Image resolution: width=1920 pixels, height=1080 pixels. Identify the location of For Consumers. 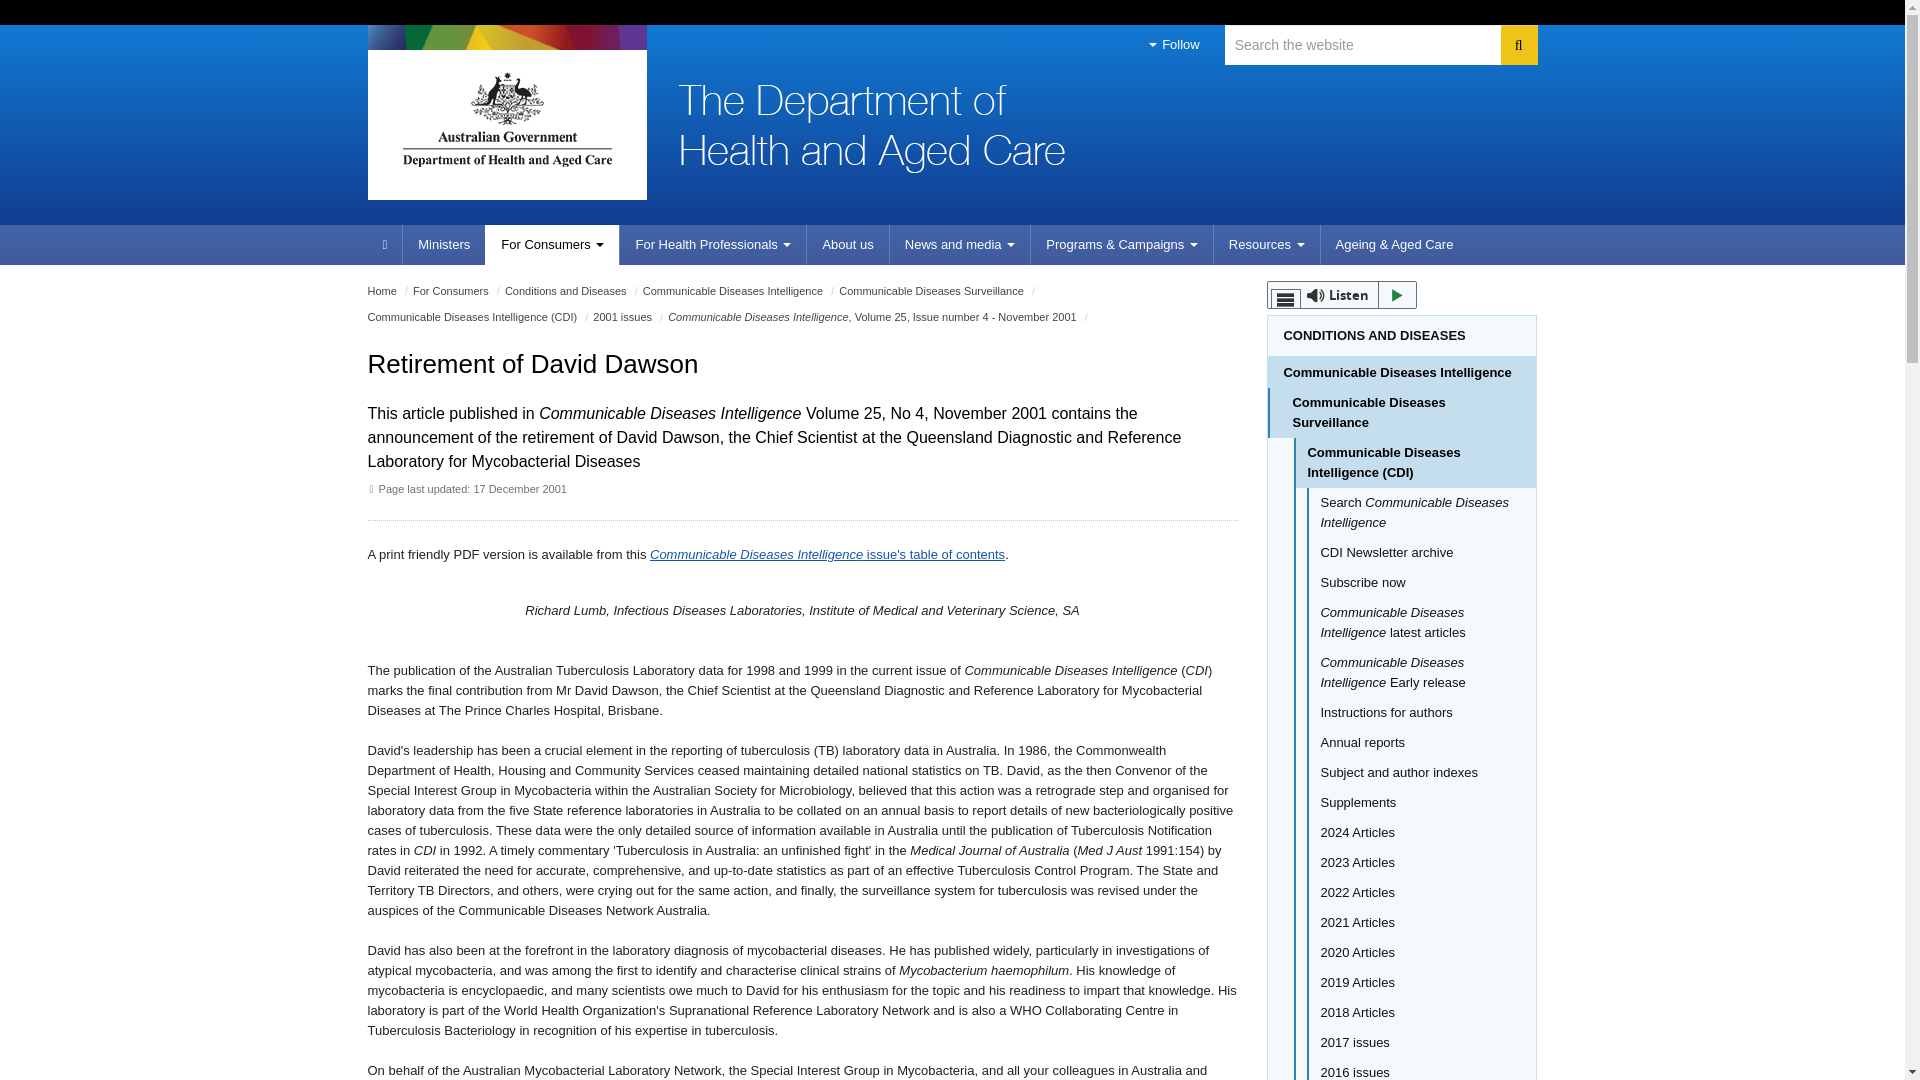
(552, 244).